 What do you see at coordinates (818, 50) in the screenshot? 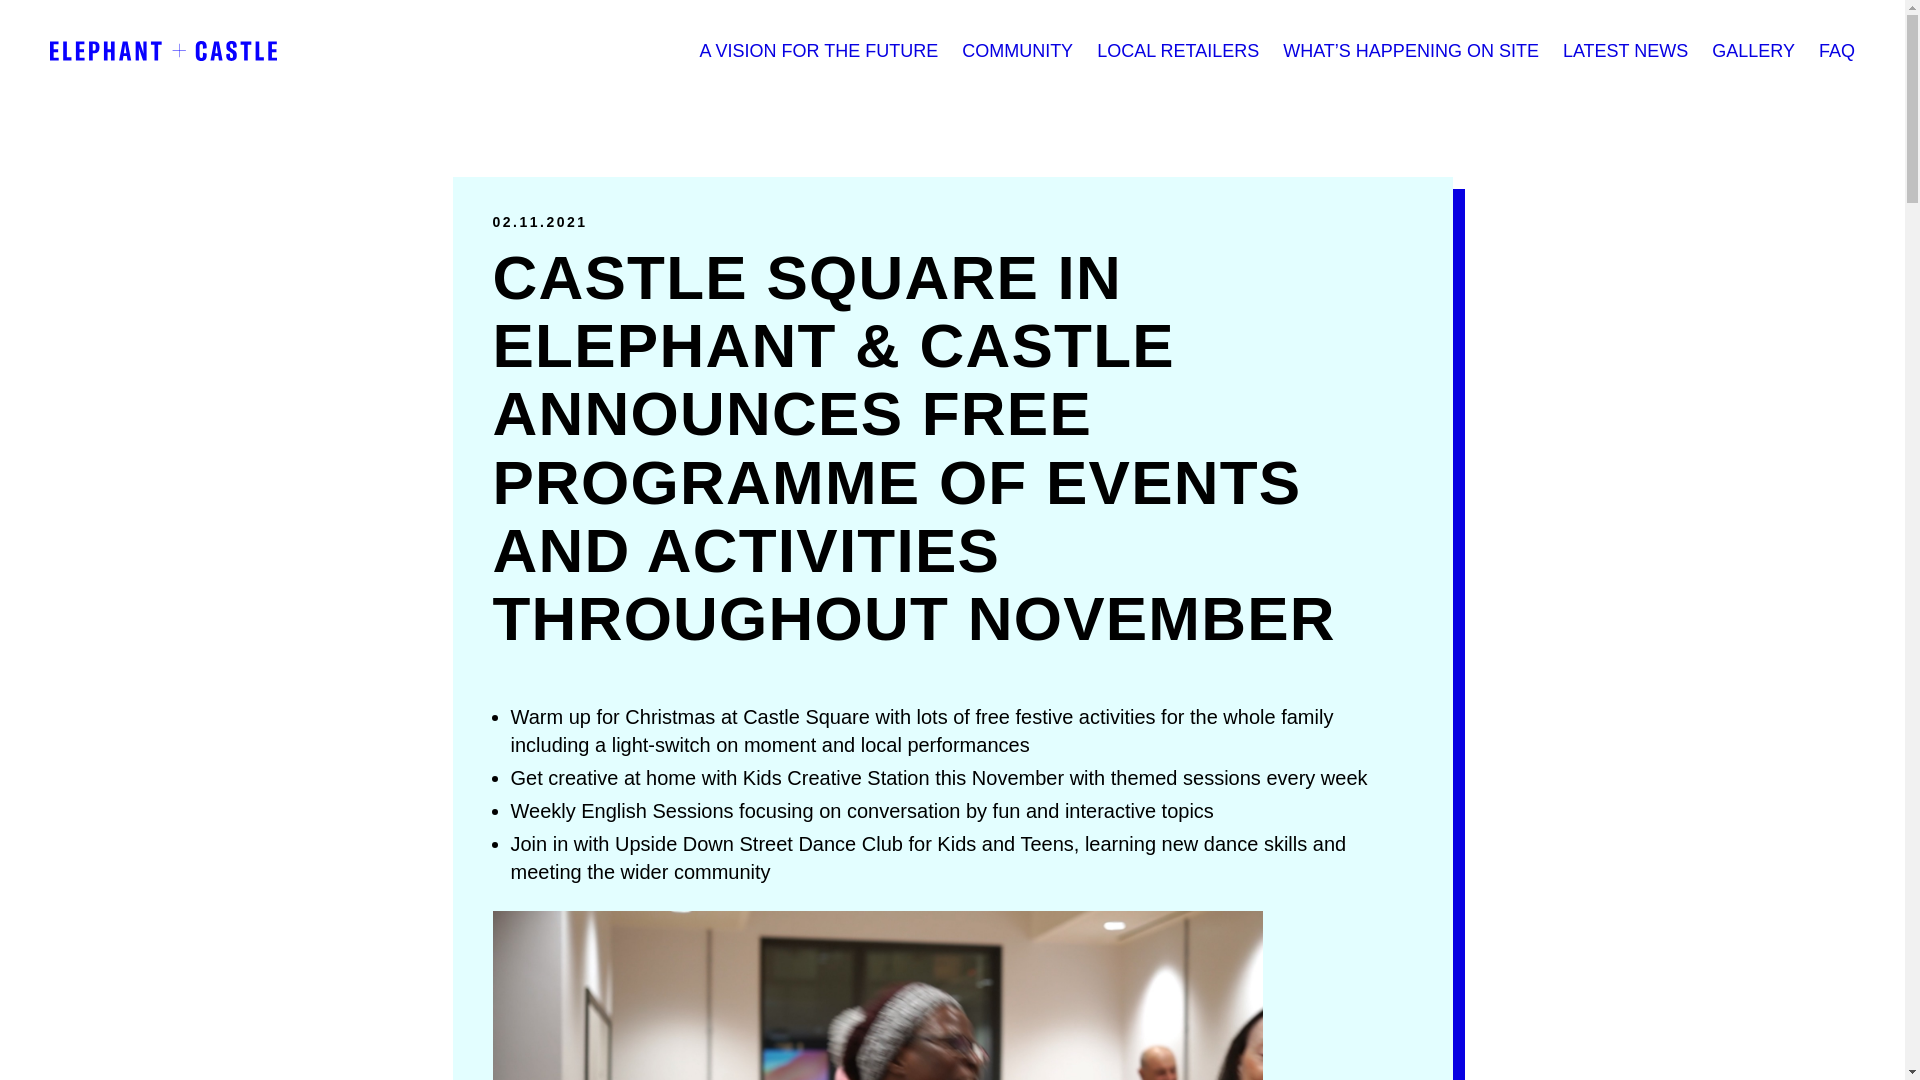
I see `A VISION FOR THE FUTURE` at bounding box center [818, 50].